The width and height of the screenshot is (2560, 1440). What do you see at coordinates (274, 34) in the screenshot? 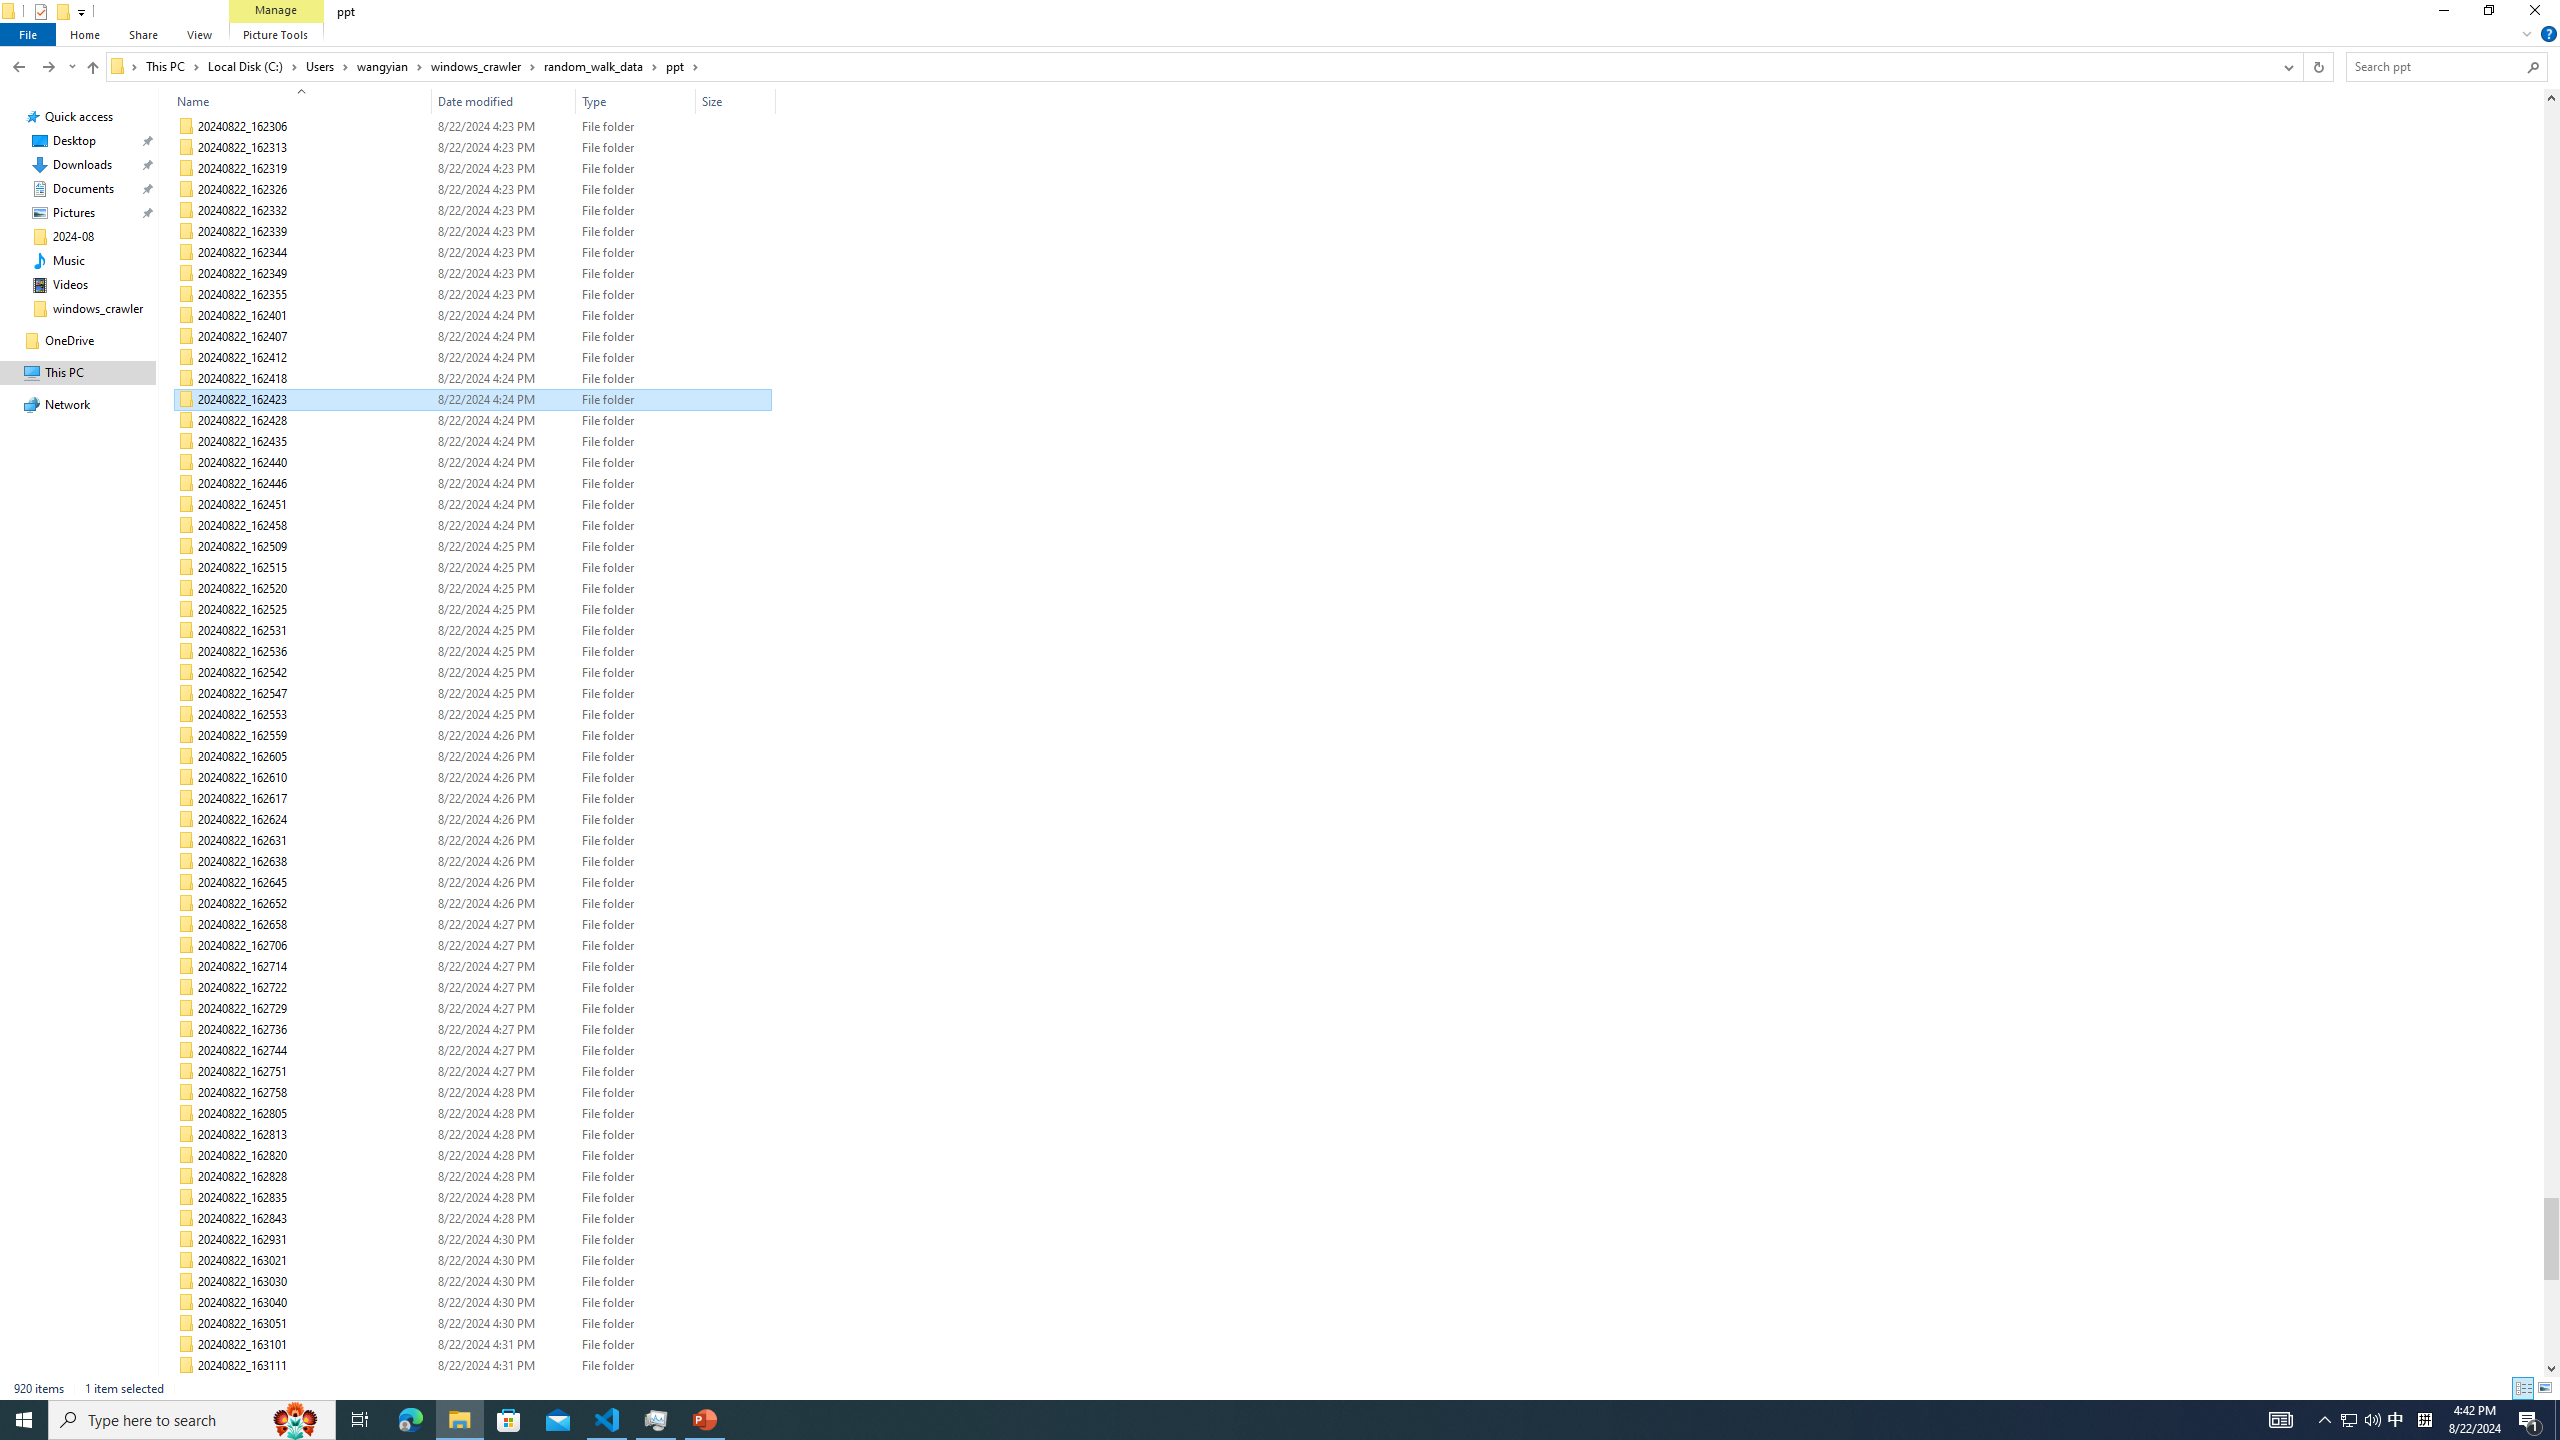
I see `Picture Tools` at bounding box center [274, 34].